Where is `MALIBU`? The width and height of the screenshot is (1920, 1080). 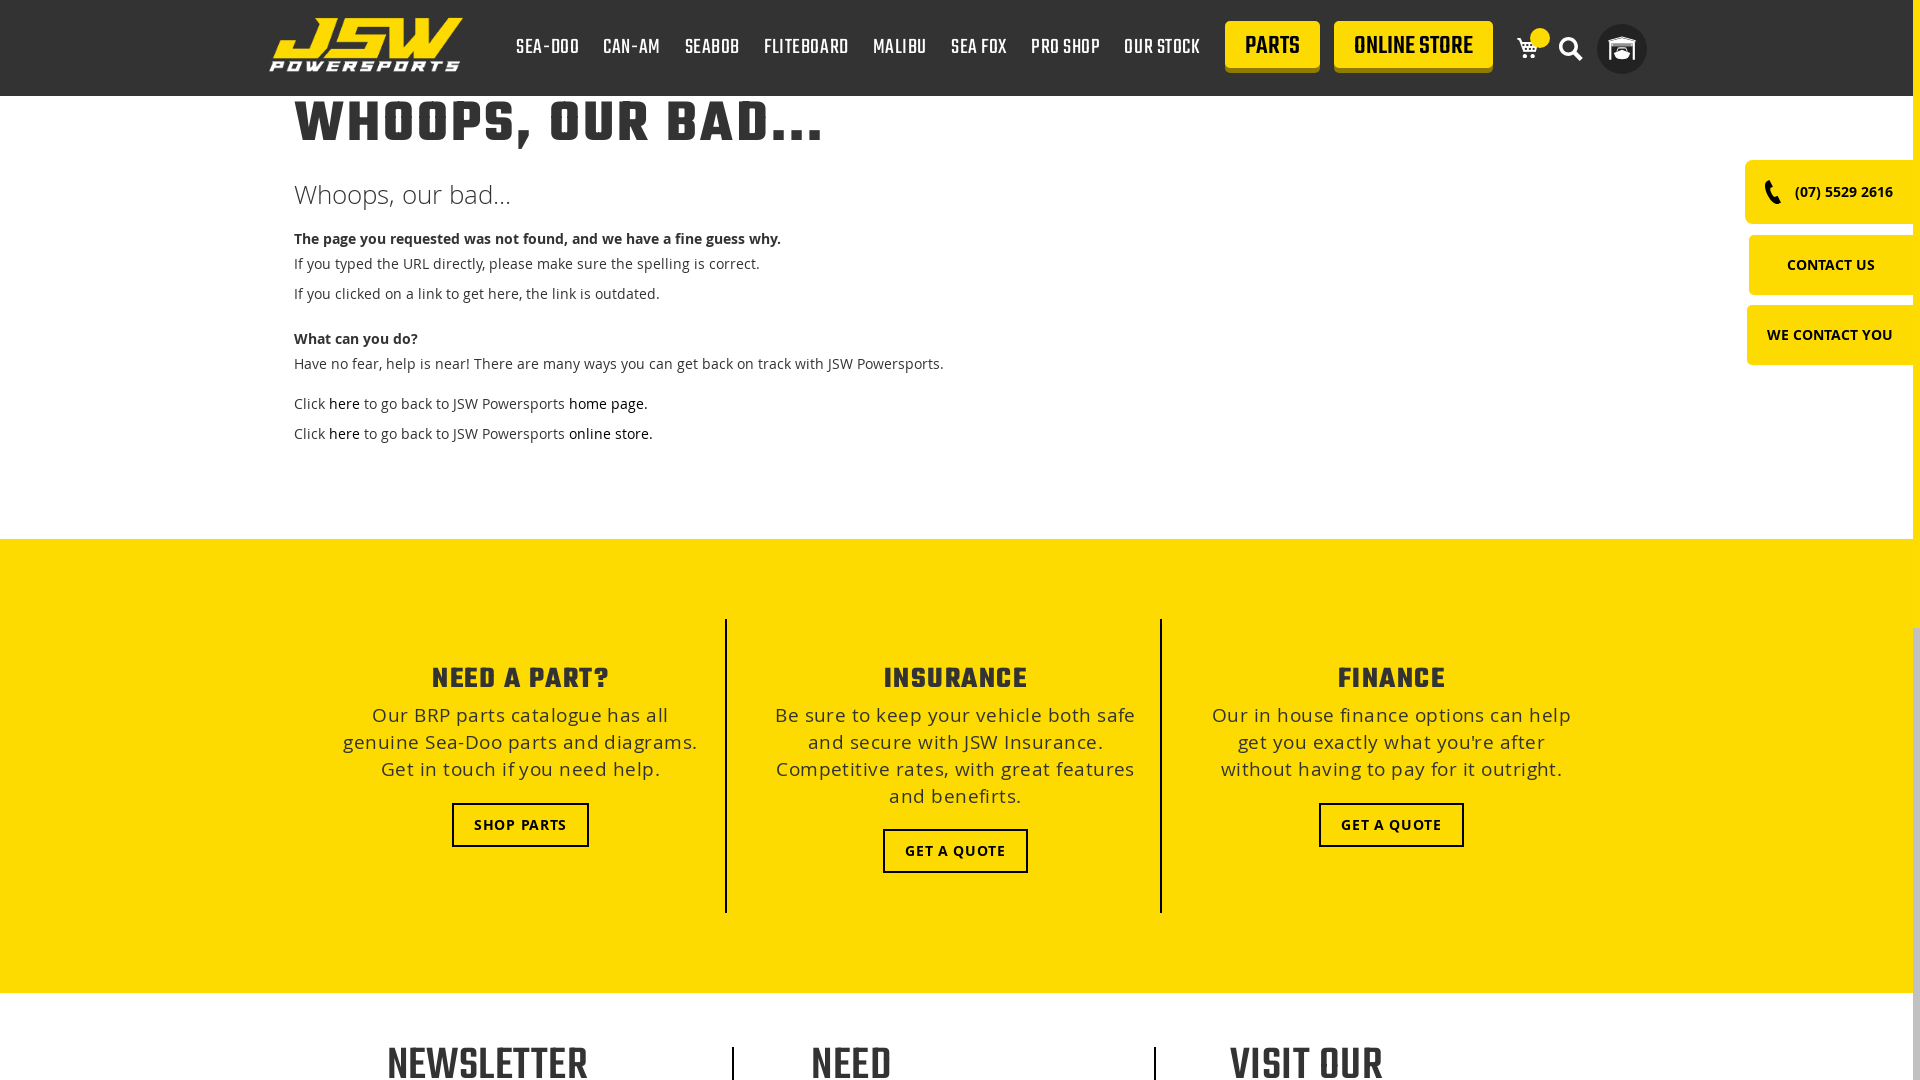 MALIBU is located at coordinates (900, 48).